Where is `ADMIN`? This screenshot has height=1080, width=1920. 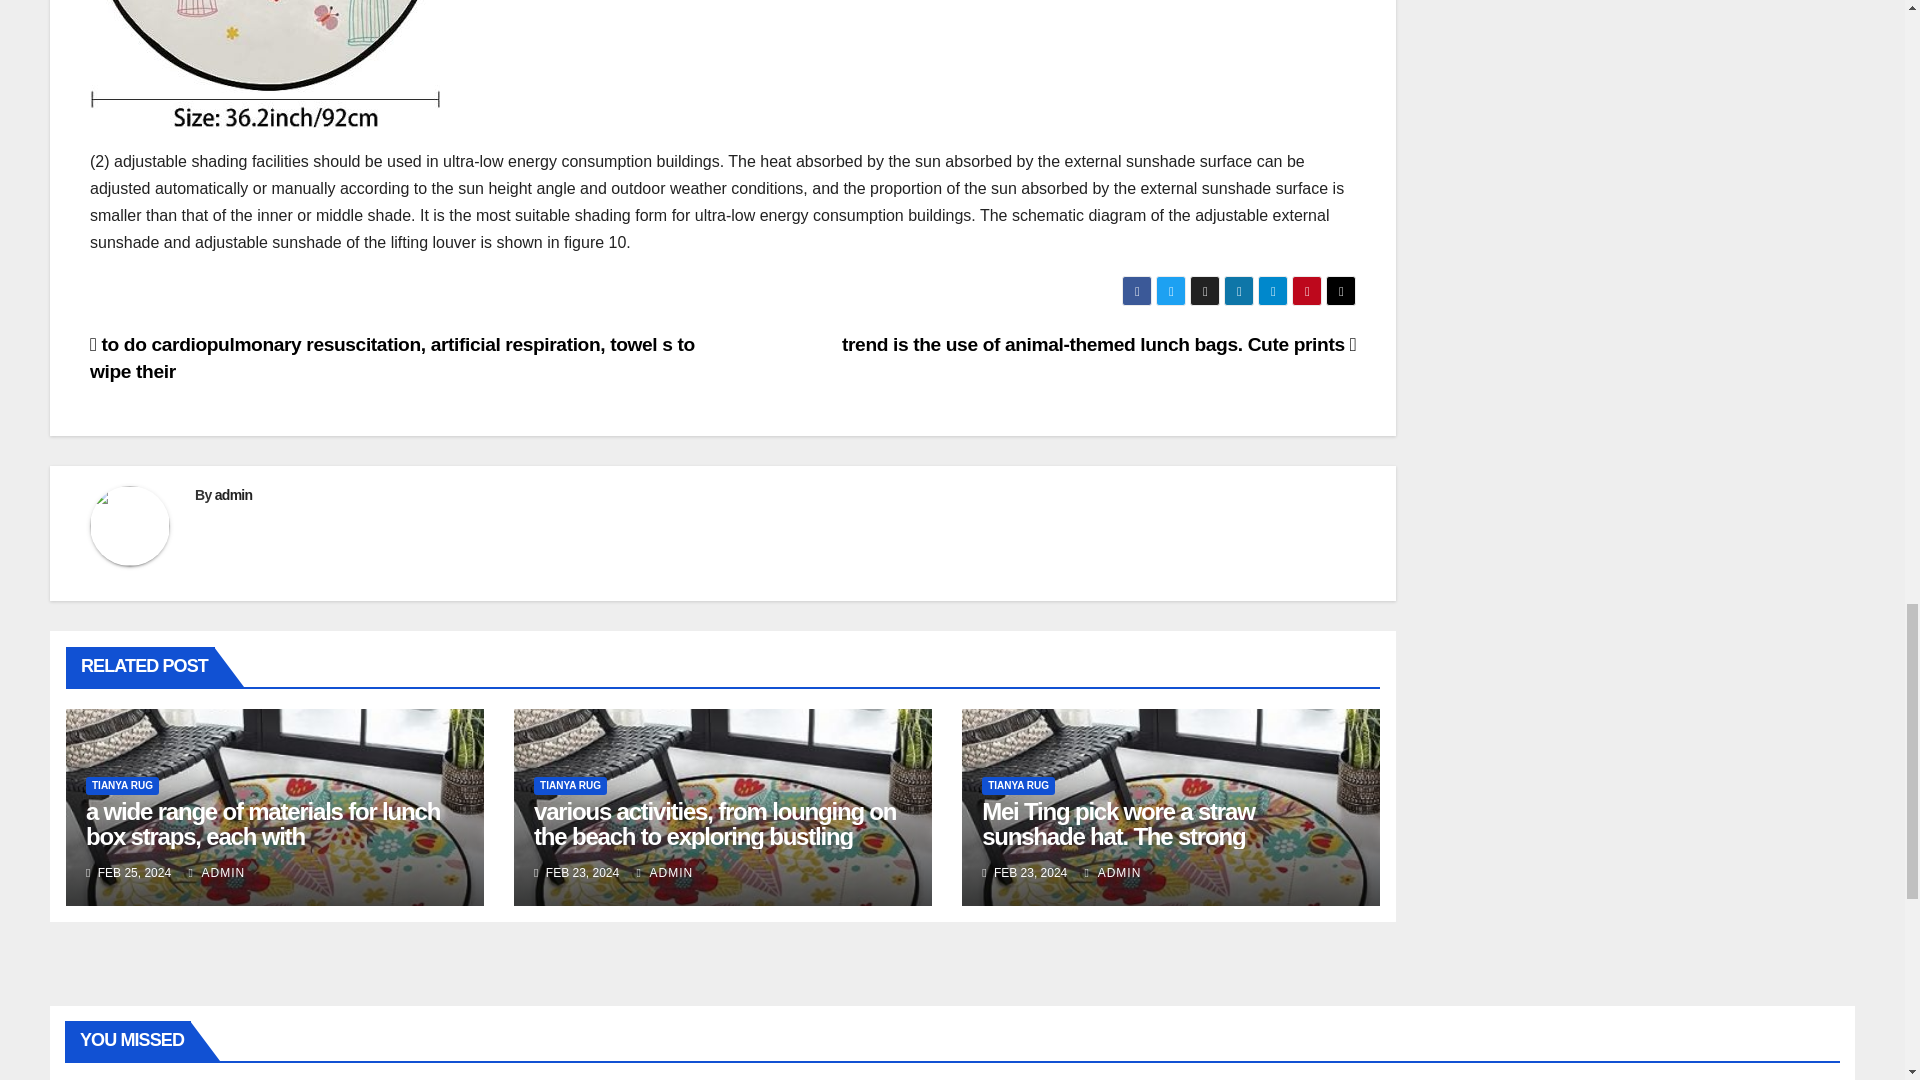
ADMIN is located at coordinates (665, 873).